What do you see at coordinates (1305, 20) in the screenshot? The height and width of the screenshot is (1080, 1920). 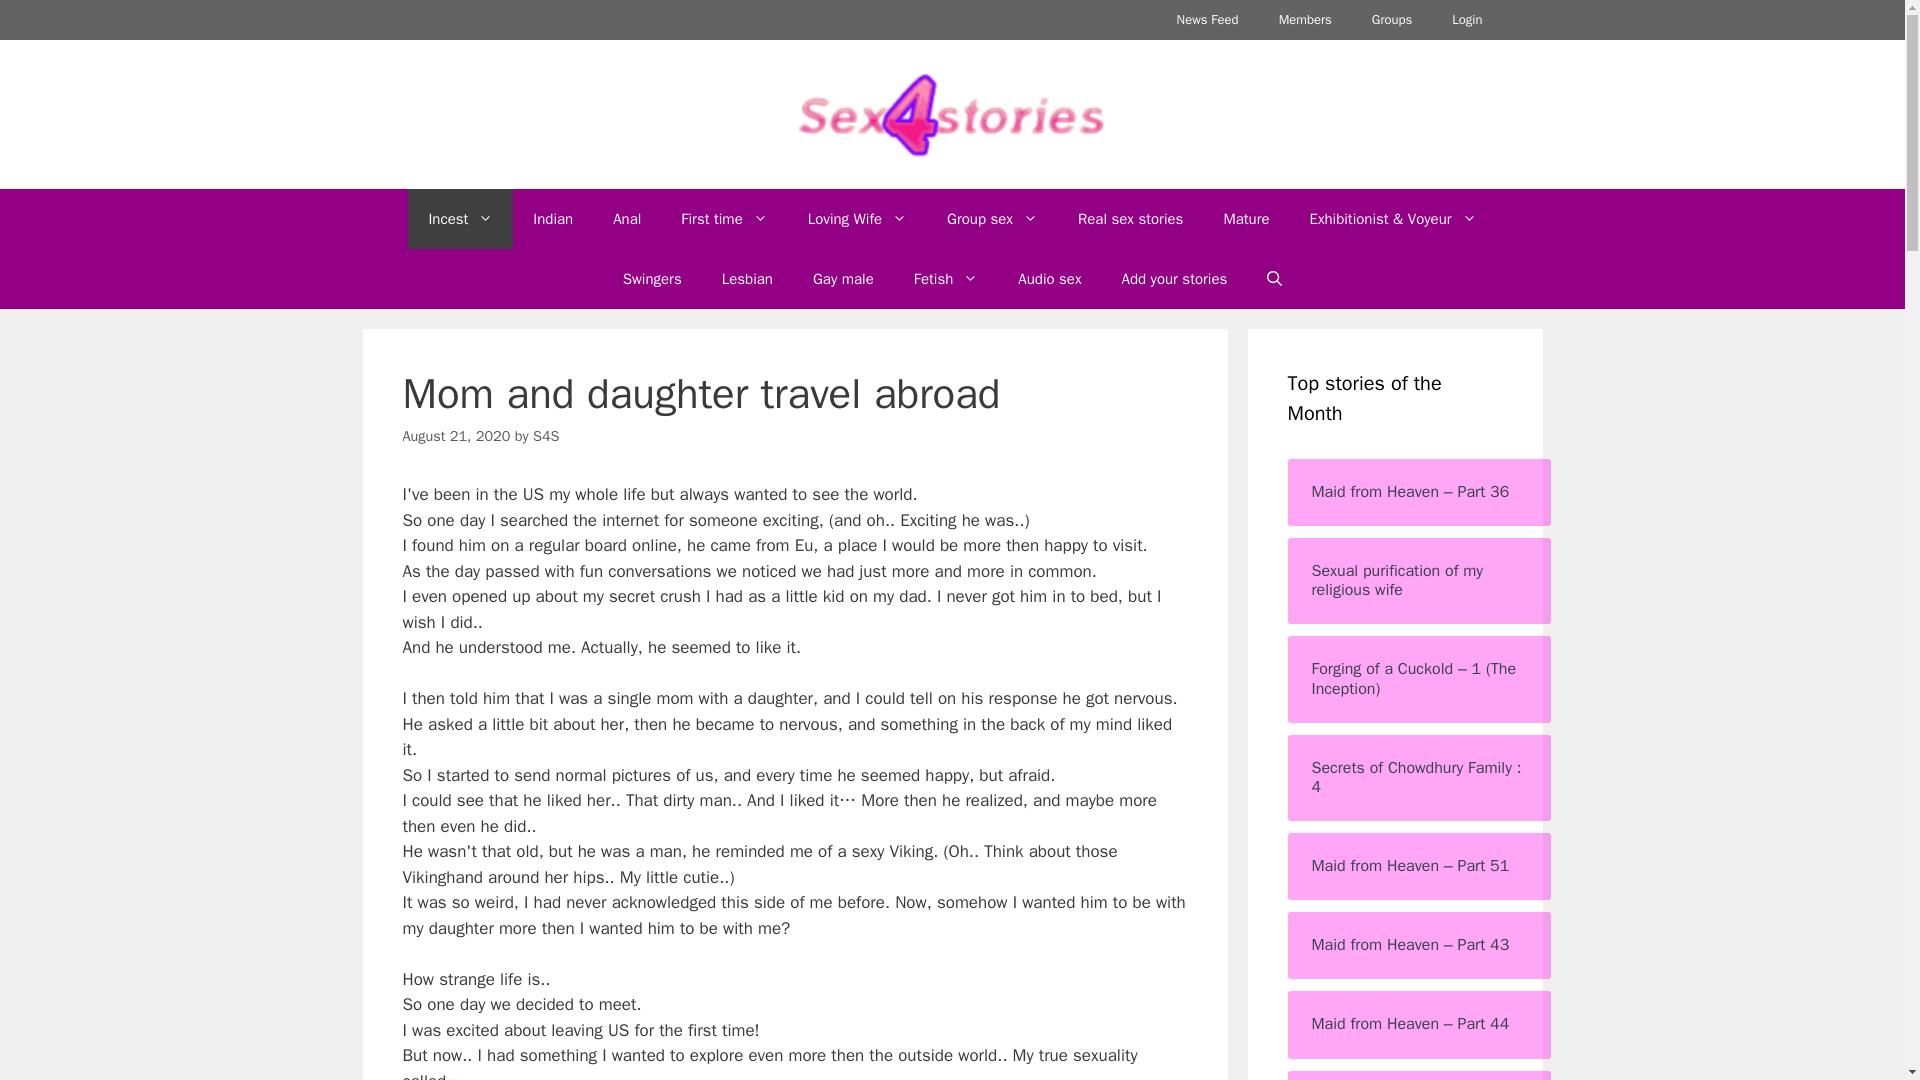 I see `Members` at bounding box center [1305, 20].